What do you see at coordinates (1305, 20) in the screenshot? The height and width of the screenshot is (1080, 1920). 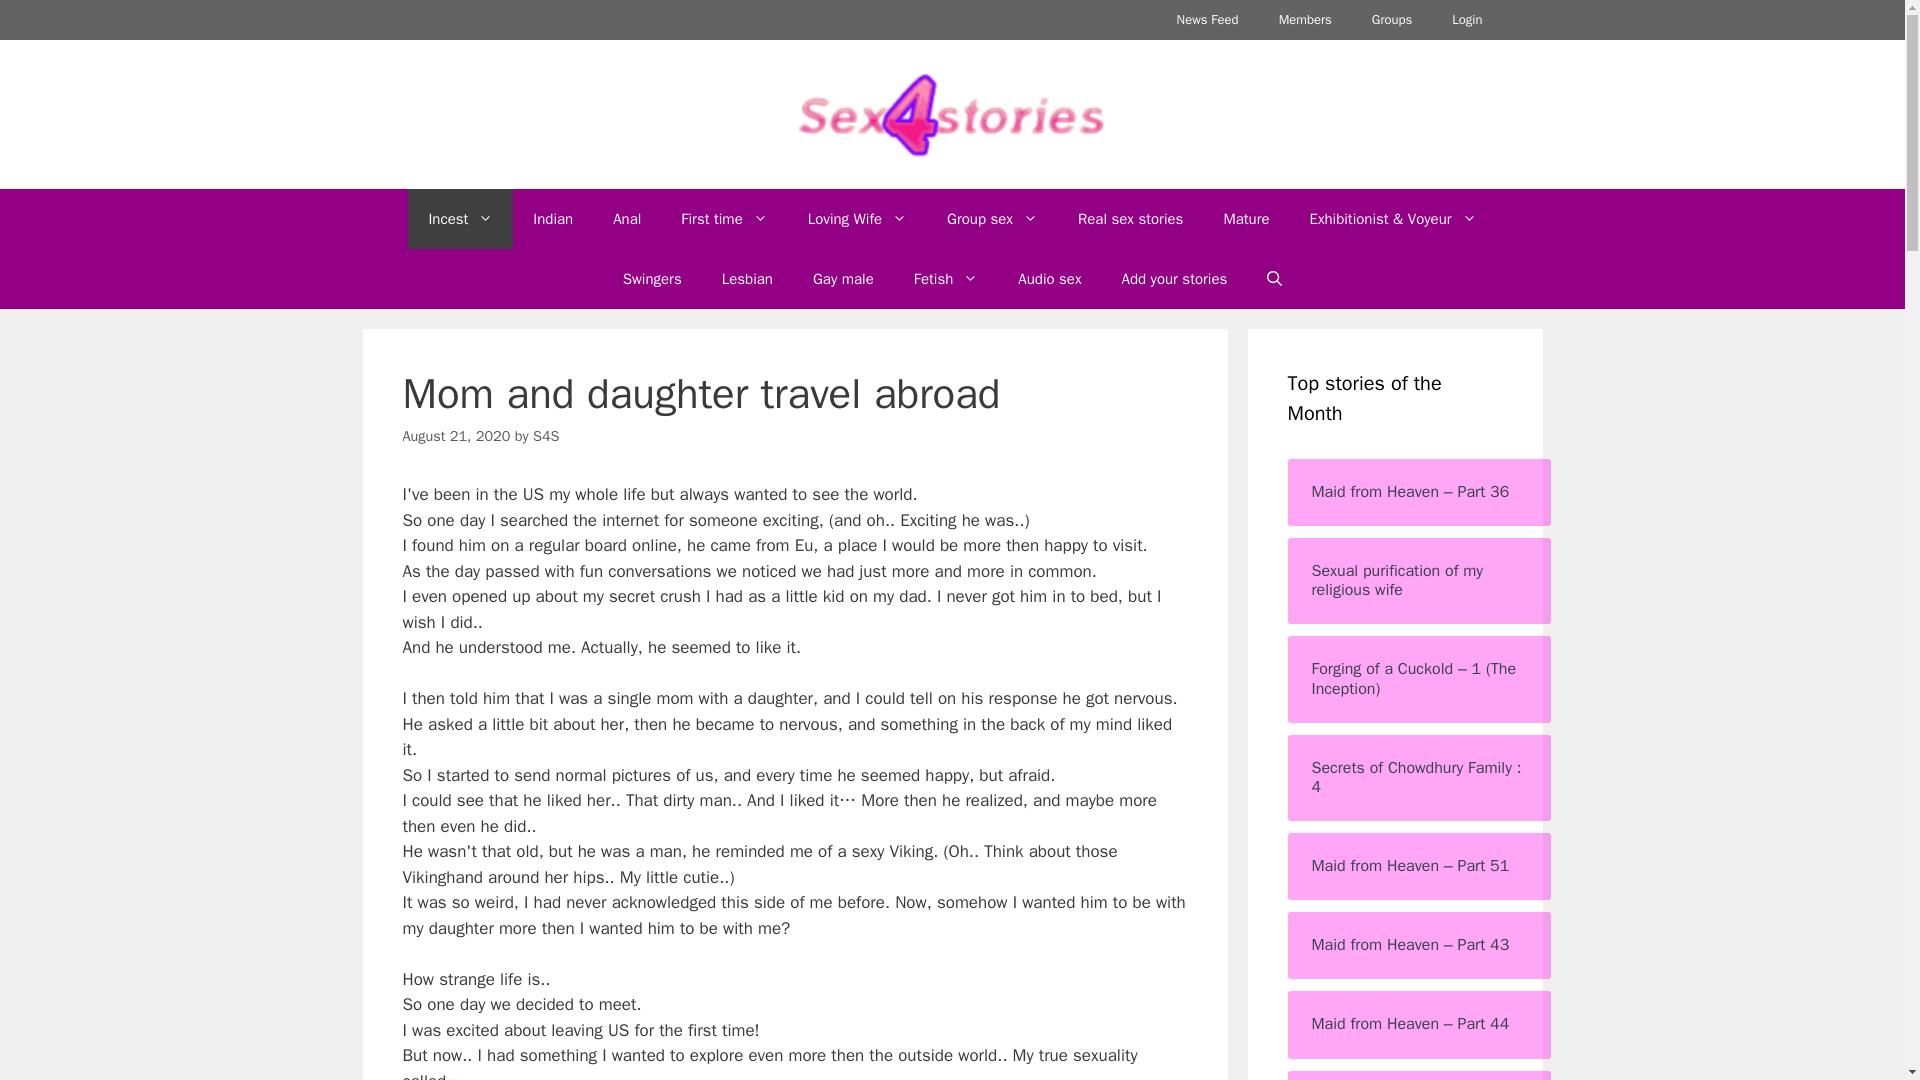 I see `Members` at bounding box center [1305, 20].